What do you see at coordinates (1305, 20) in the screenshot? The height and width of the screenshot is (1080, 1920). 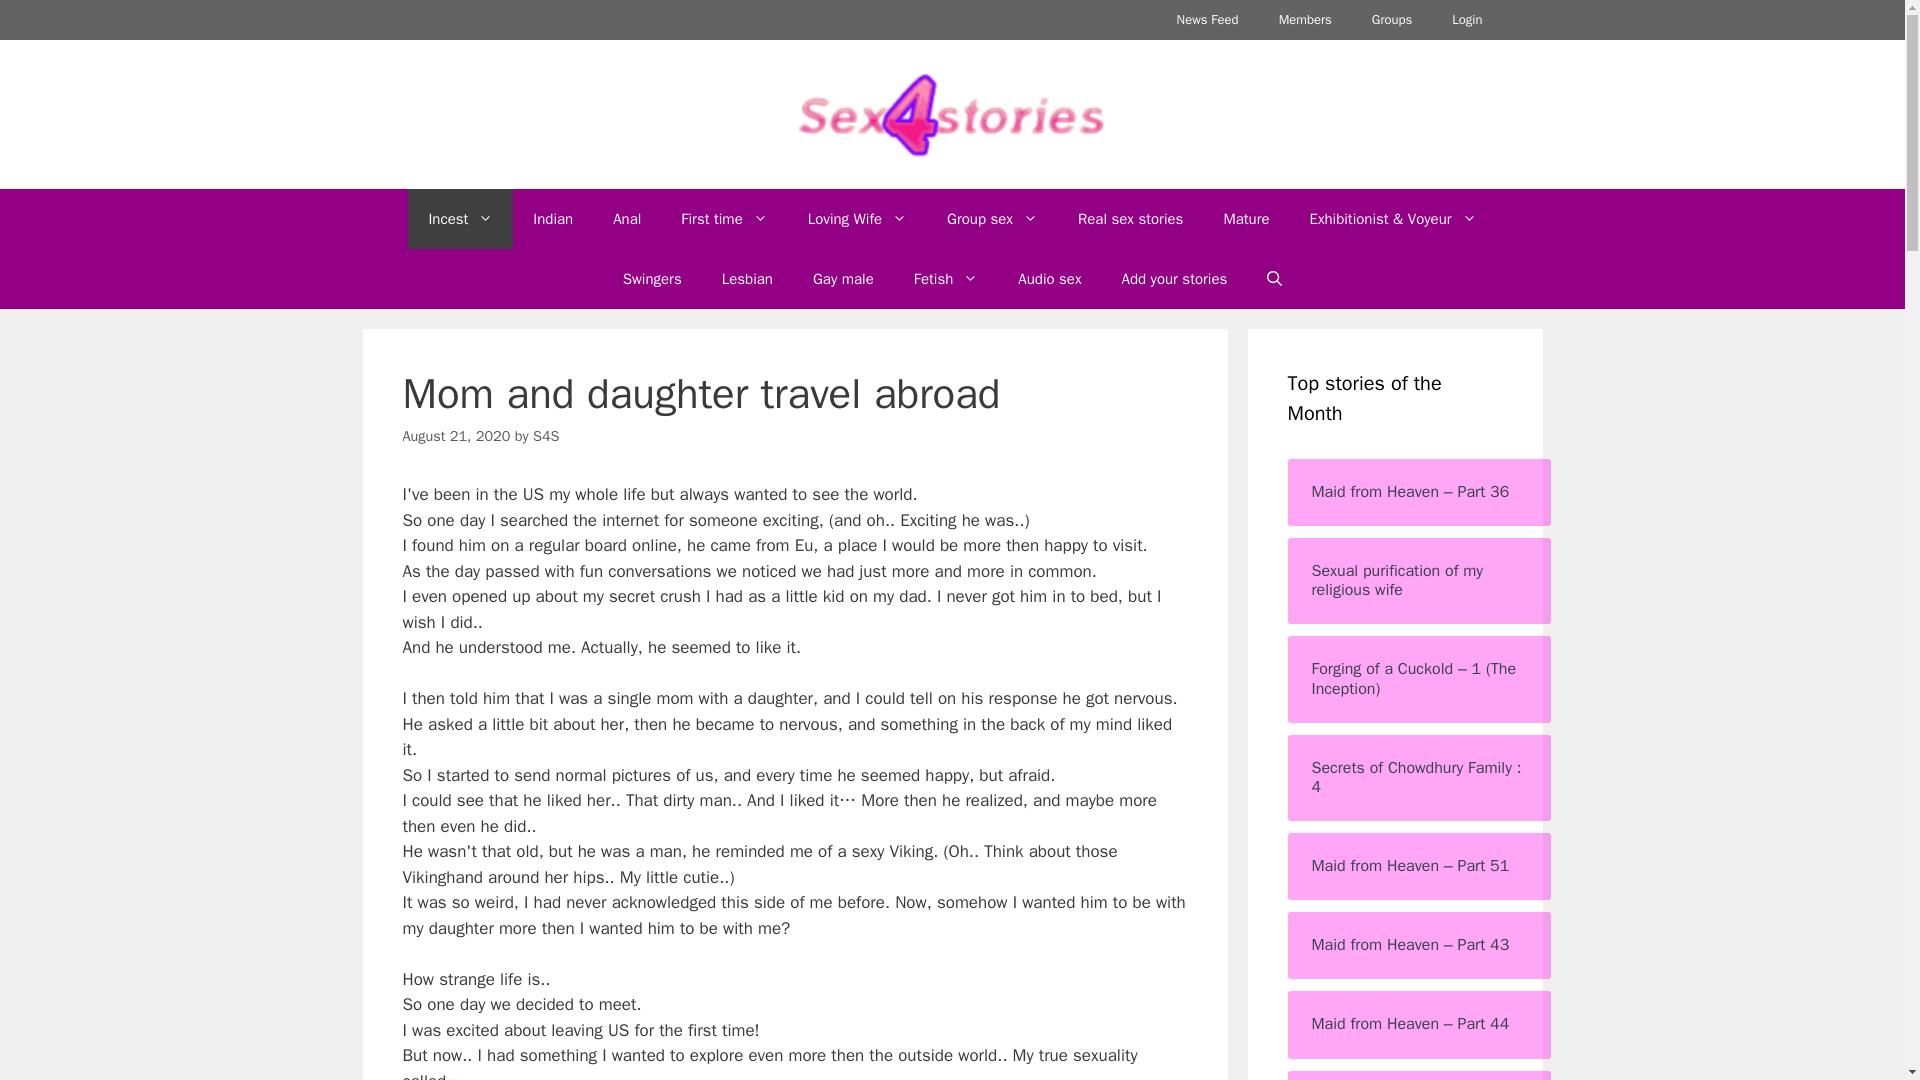 I see `Members` at bounding box center [1305, 20].